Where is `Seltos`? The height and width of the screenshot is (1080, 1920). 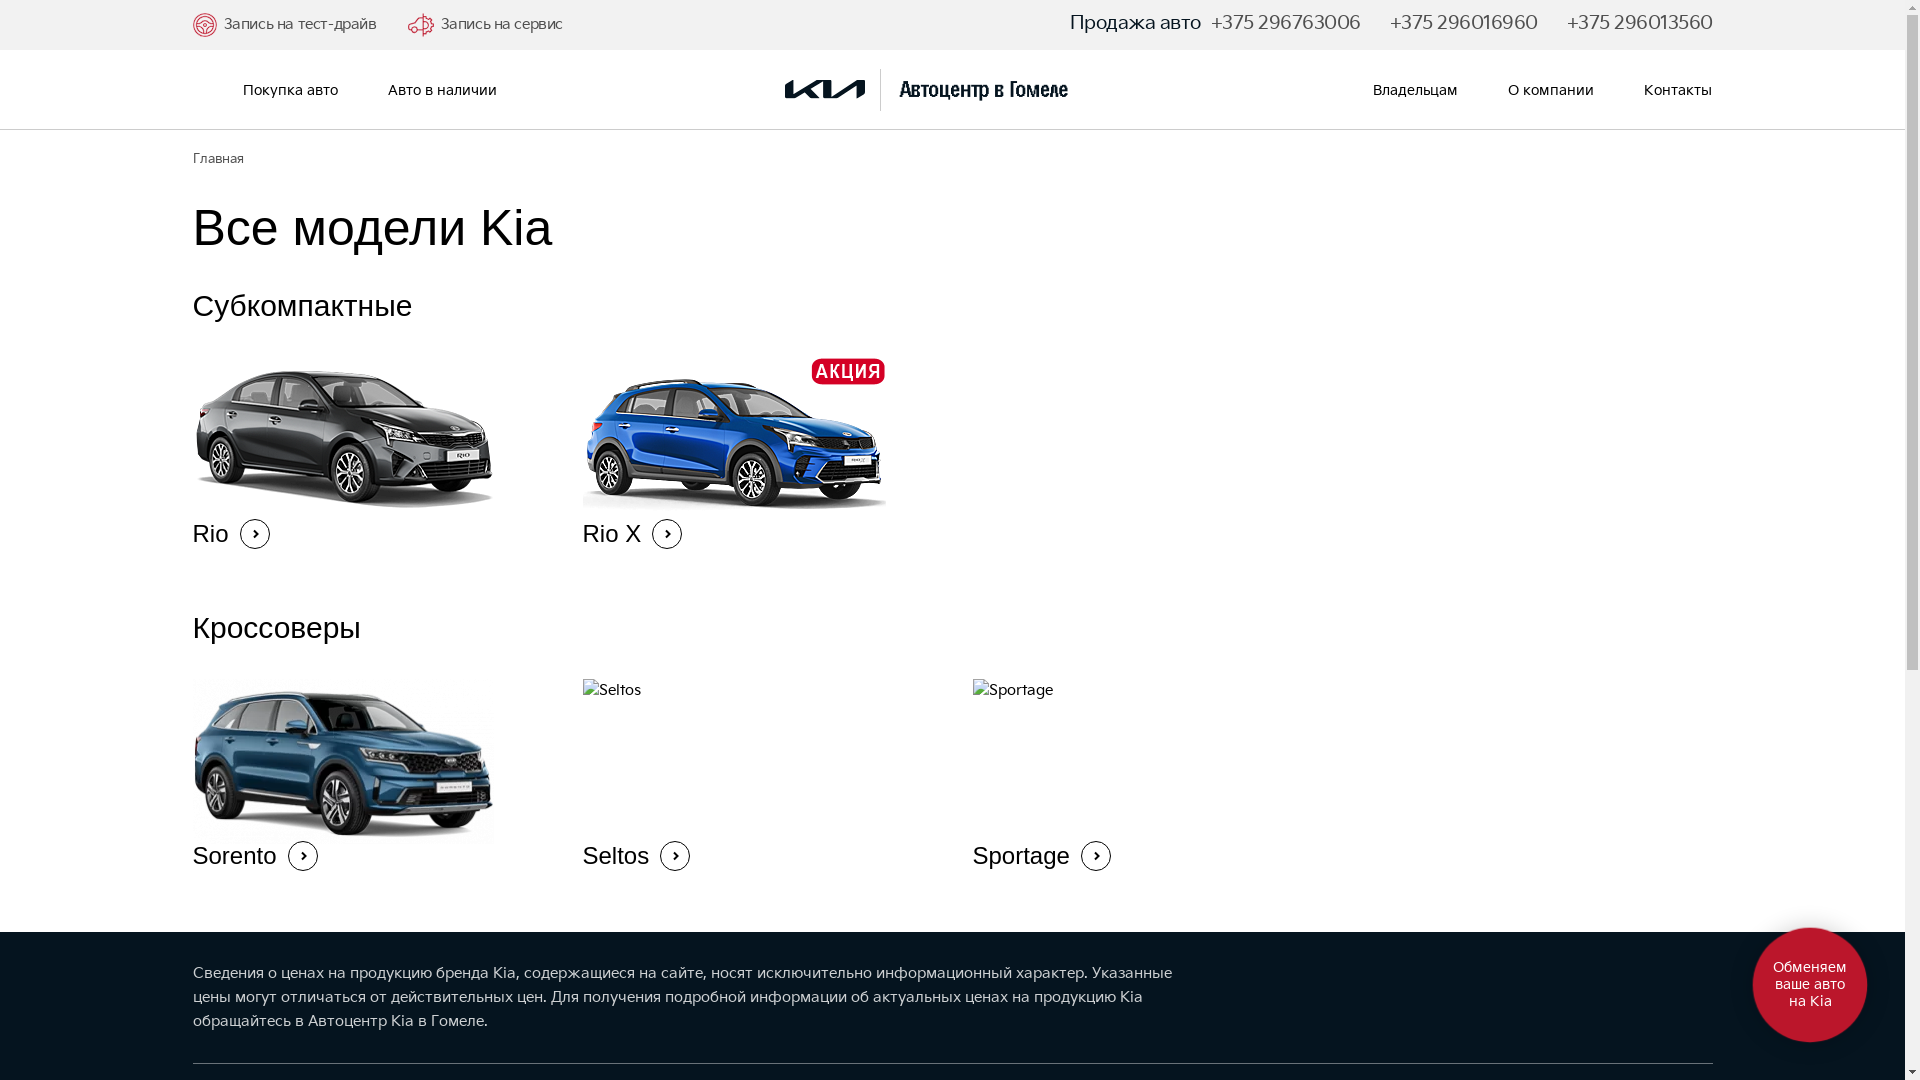 Seltos is located at coordinates (757, 777).